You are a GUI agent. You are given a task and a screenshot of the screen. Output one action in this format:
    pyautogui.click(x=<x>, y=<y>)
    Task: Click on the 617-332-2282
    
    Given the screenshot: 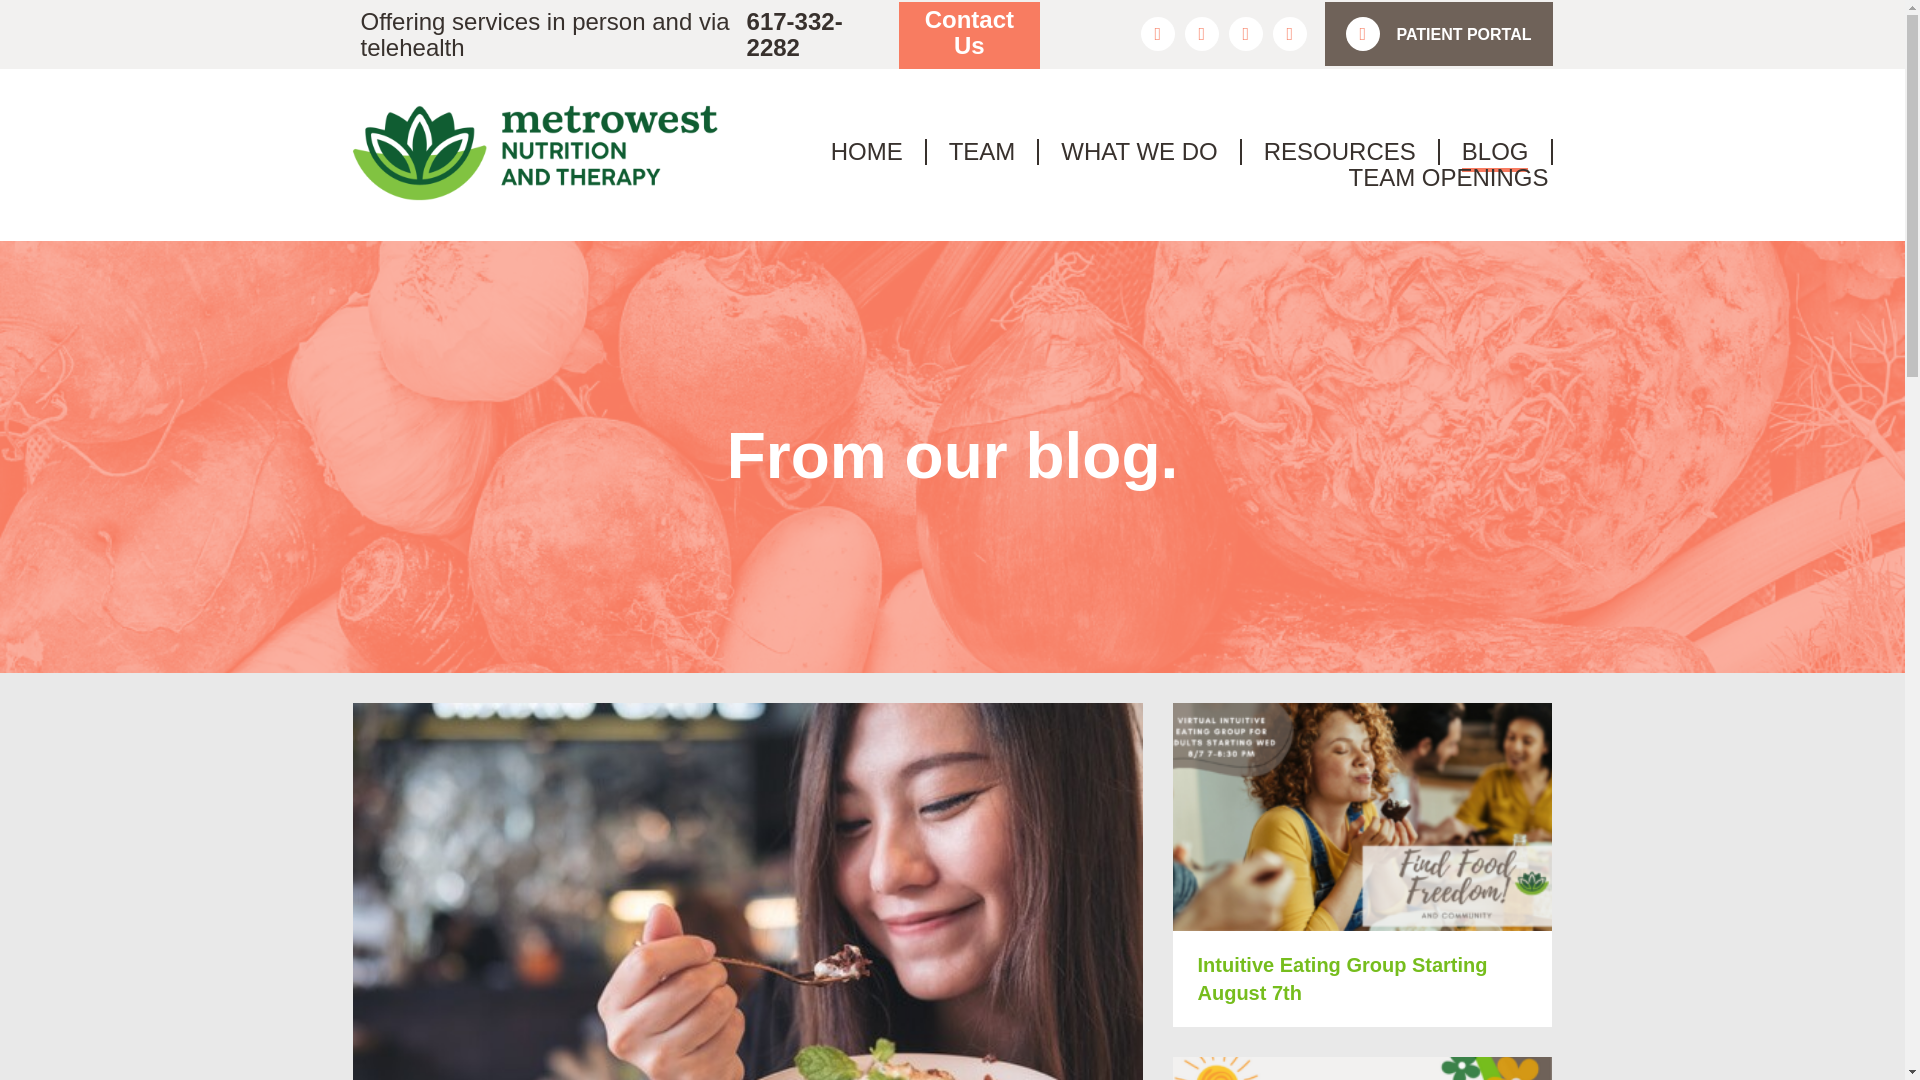 What is the action you would take?
    pyautogui.click(x=805, y=35)
    